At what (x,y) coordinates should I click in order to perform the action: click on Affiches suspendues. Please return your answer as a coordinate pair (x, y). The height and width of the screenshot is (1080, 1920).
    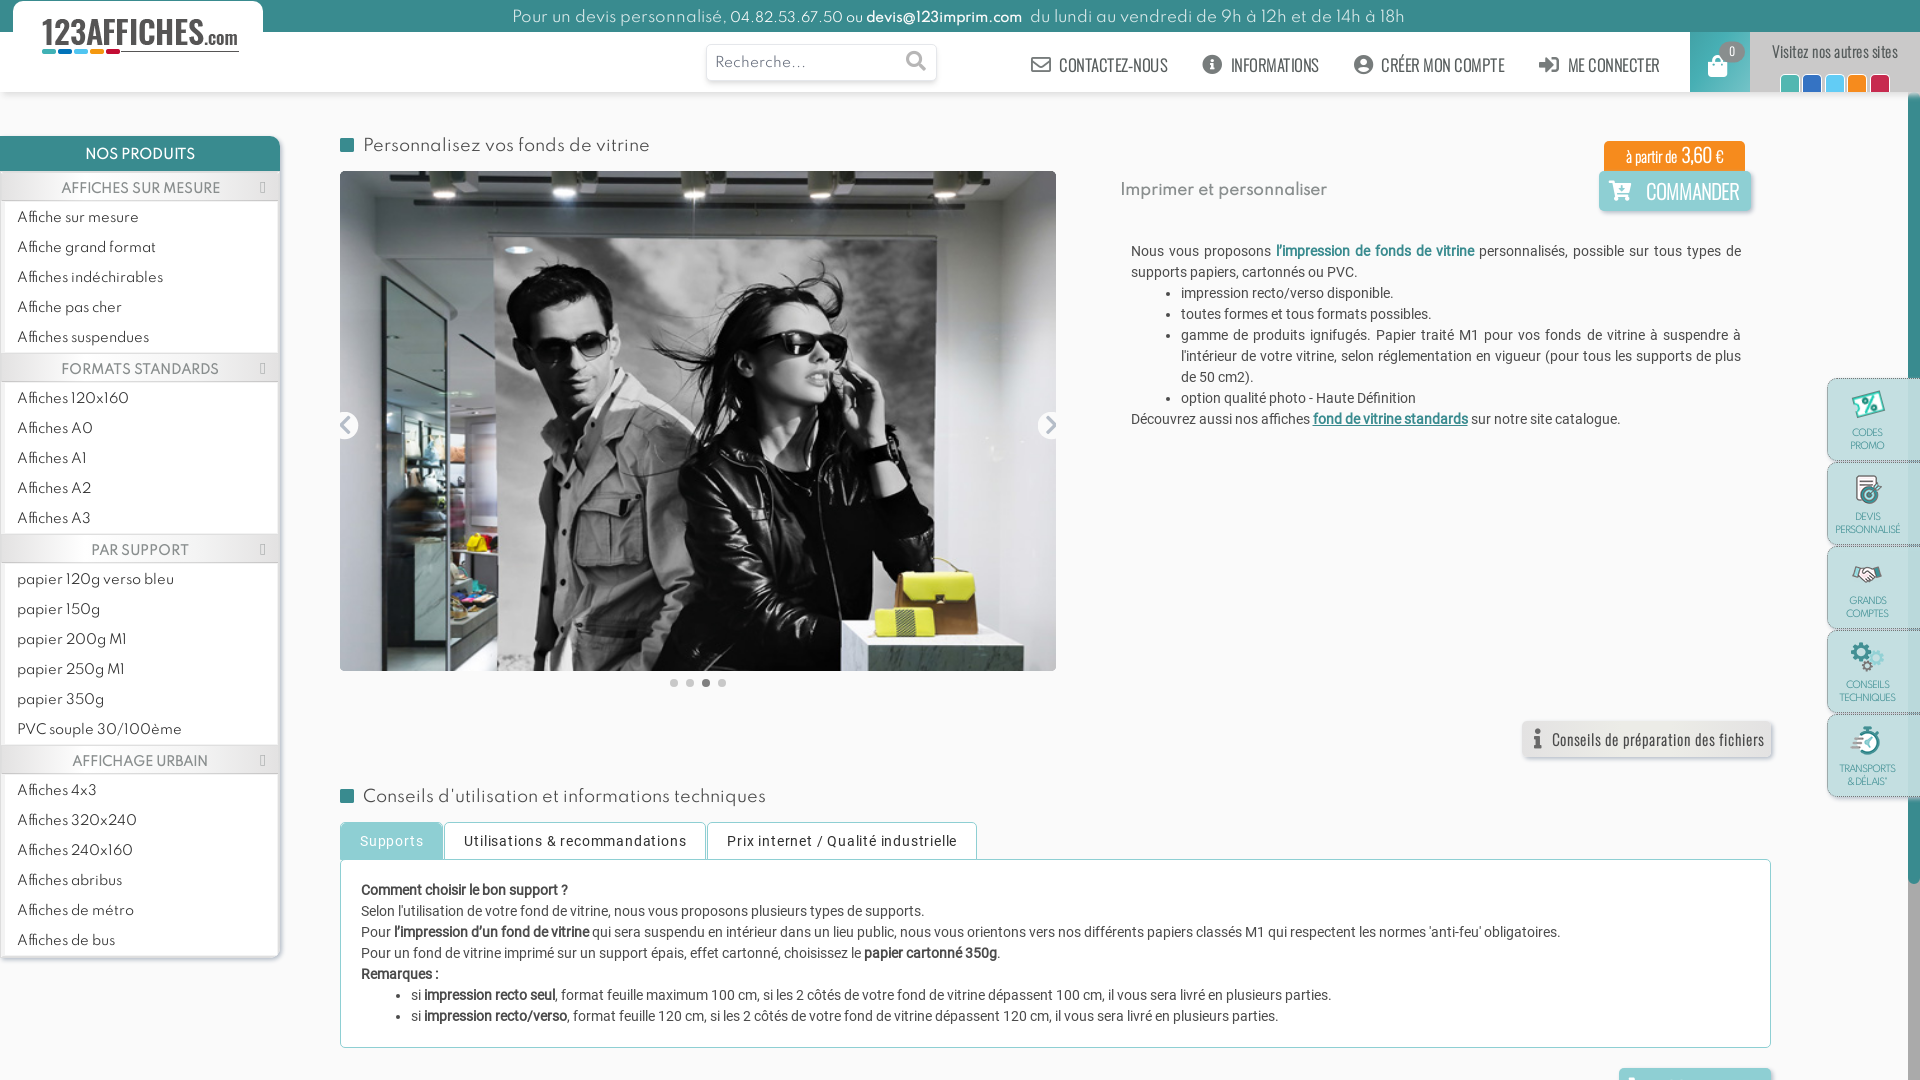
    Looking at the image, I should click on (147, 338).